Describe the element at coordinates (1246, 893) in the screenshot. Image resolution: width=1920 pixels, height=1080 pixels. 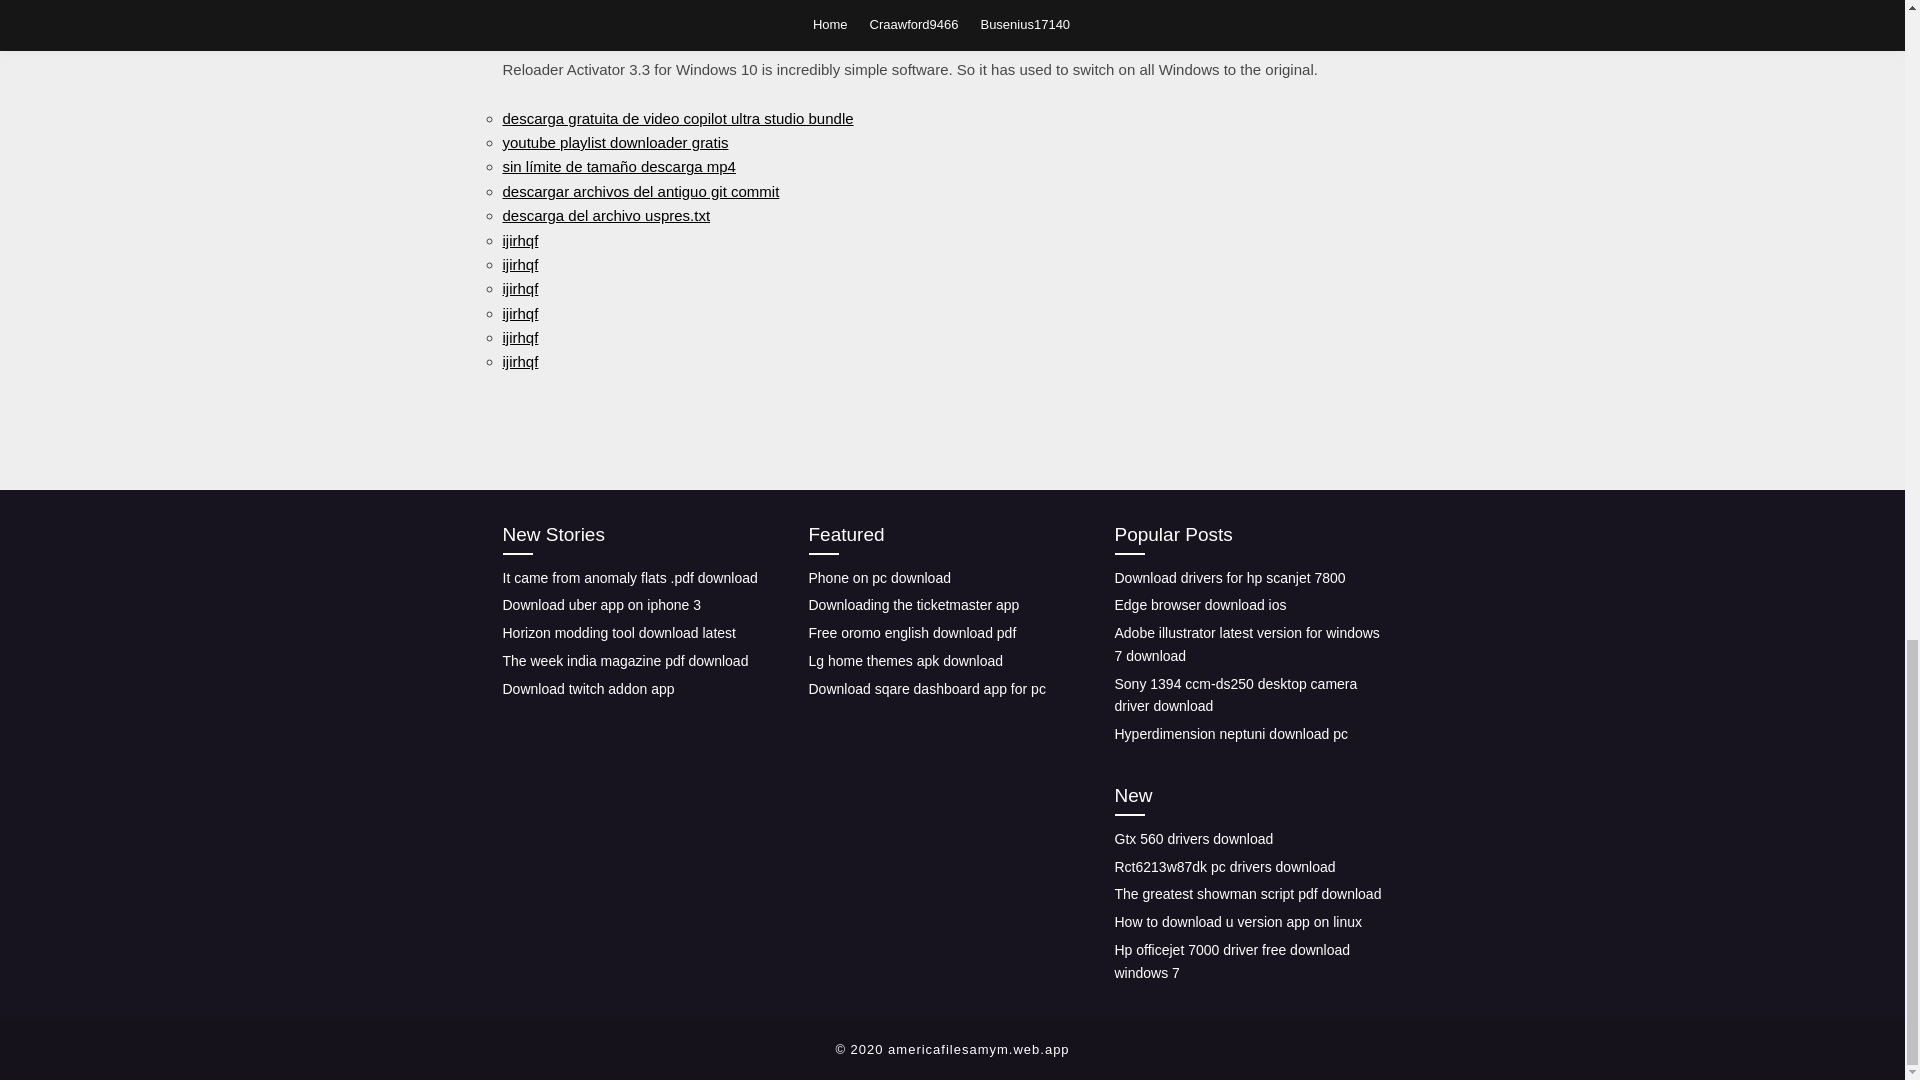
I see `The greatest showman script pdf download` at that location.